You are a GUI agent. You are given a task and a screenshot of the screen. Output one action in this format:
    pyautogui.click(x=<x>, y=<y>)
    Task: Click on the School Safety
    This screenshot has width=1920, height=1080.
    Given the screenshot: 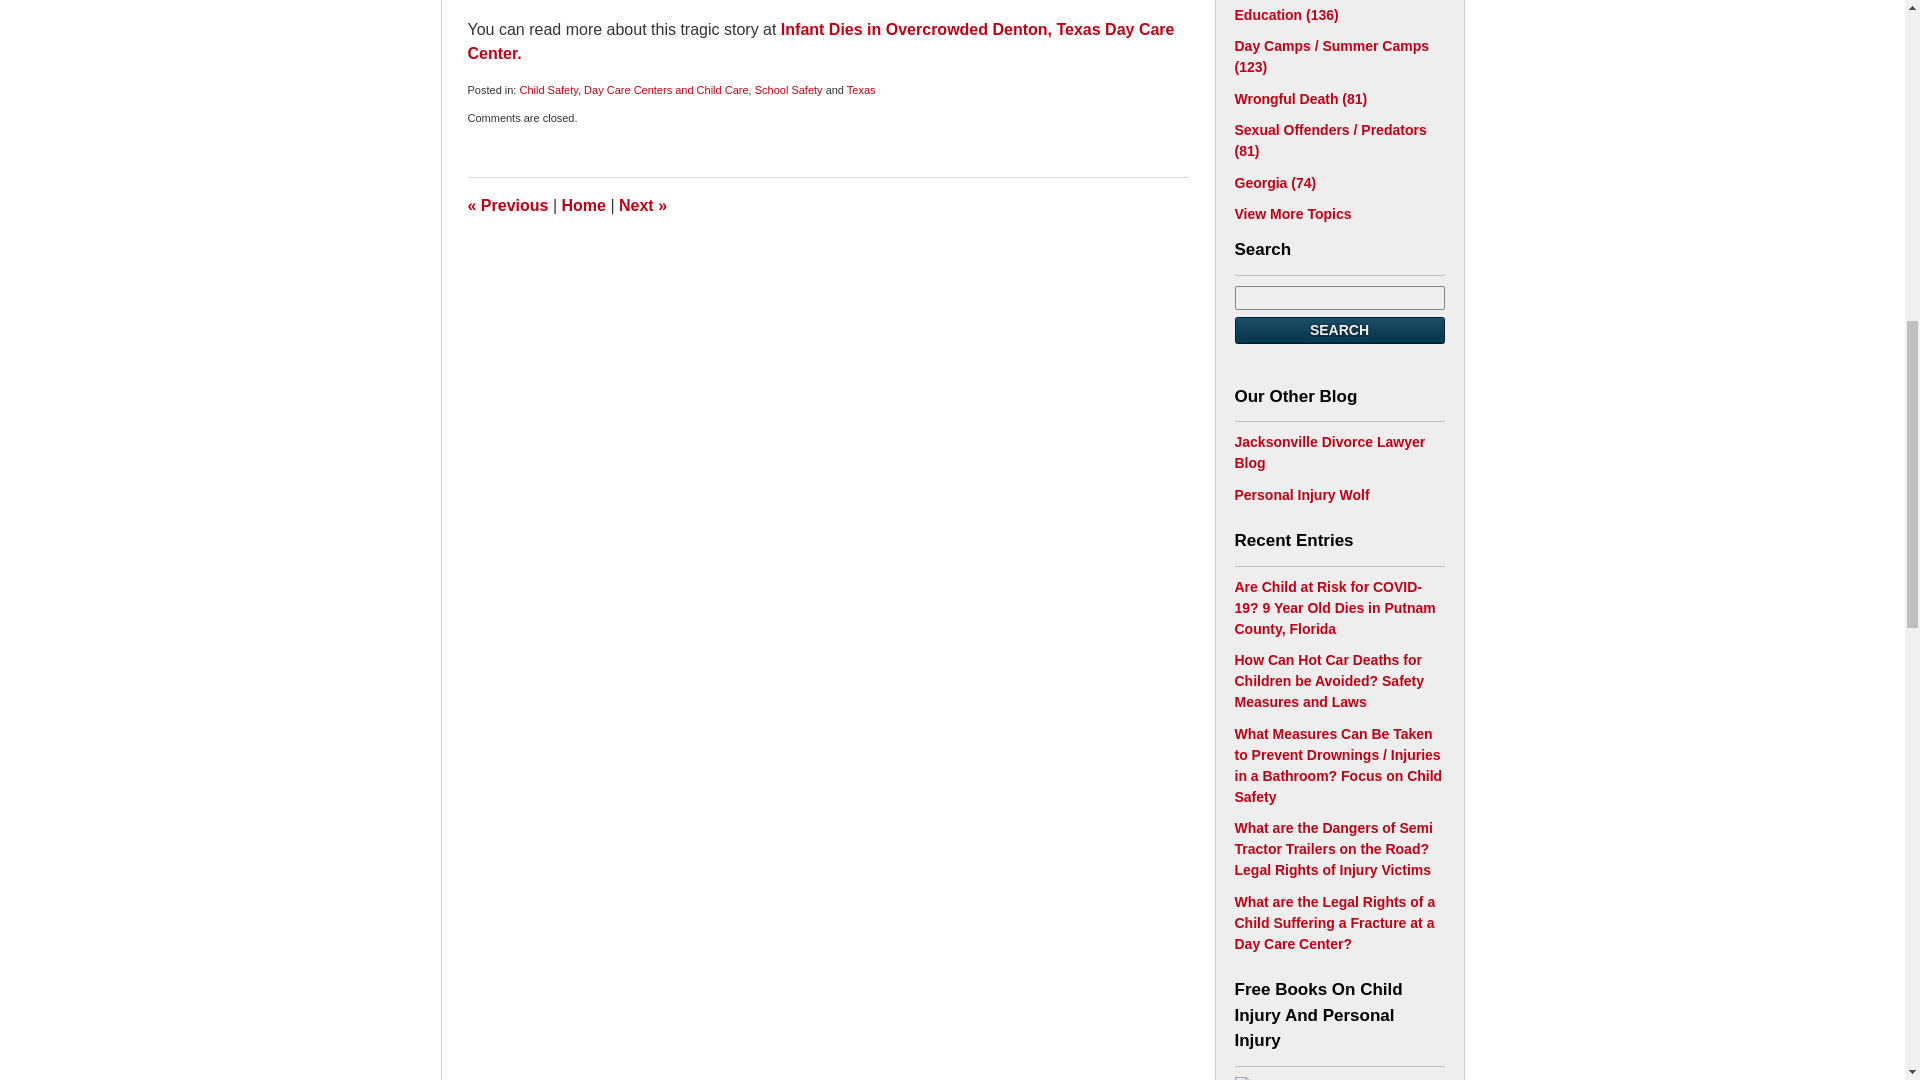 What is the action you would take?
    pyautogui.click(x=788, y=90)
    